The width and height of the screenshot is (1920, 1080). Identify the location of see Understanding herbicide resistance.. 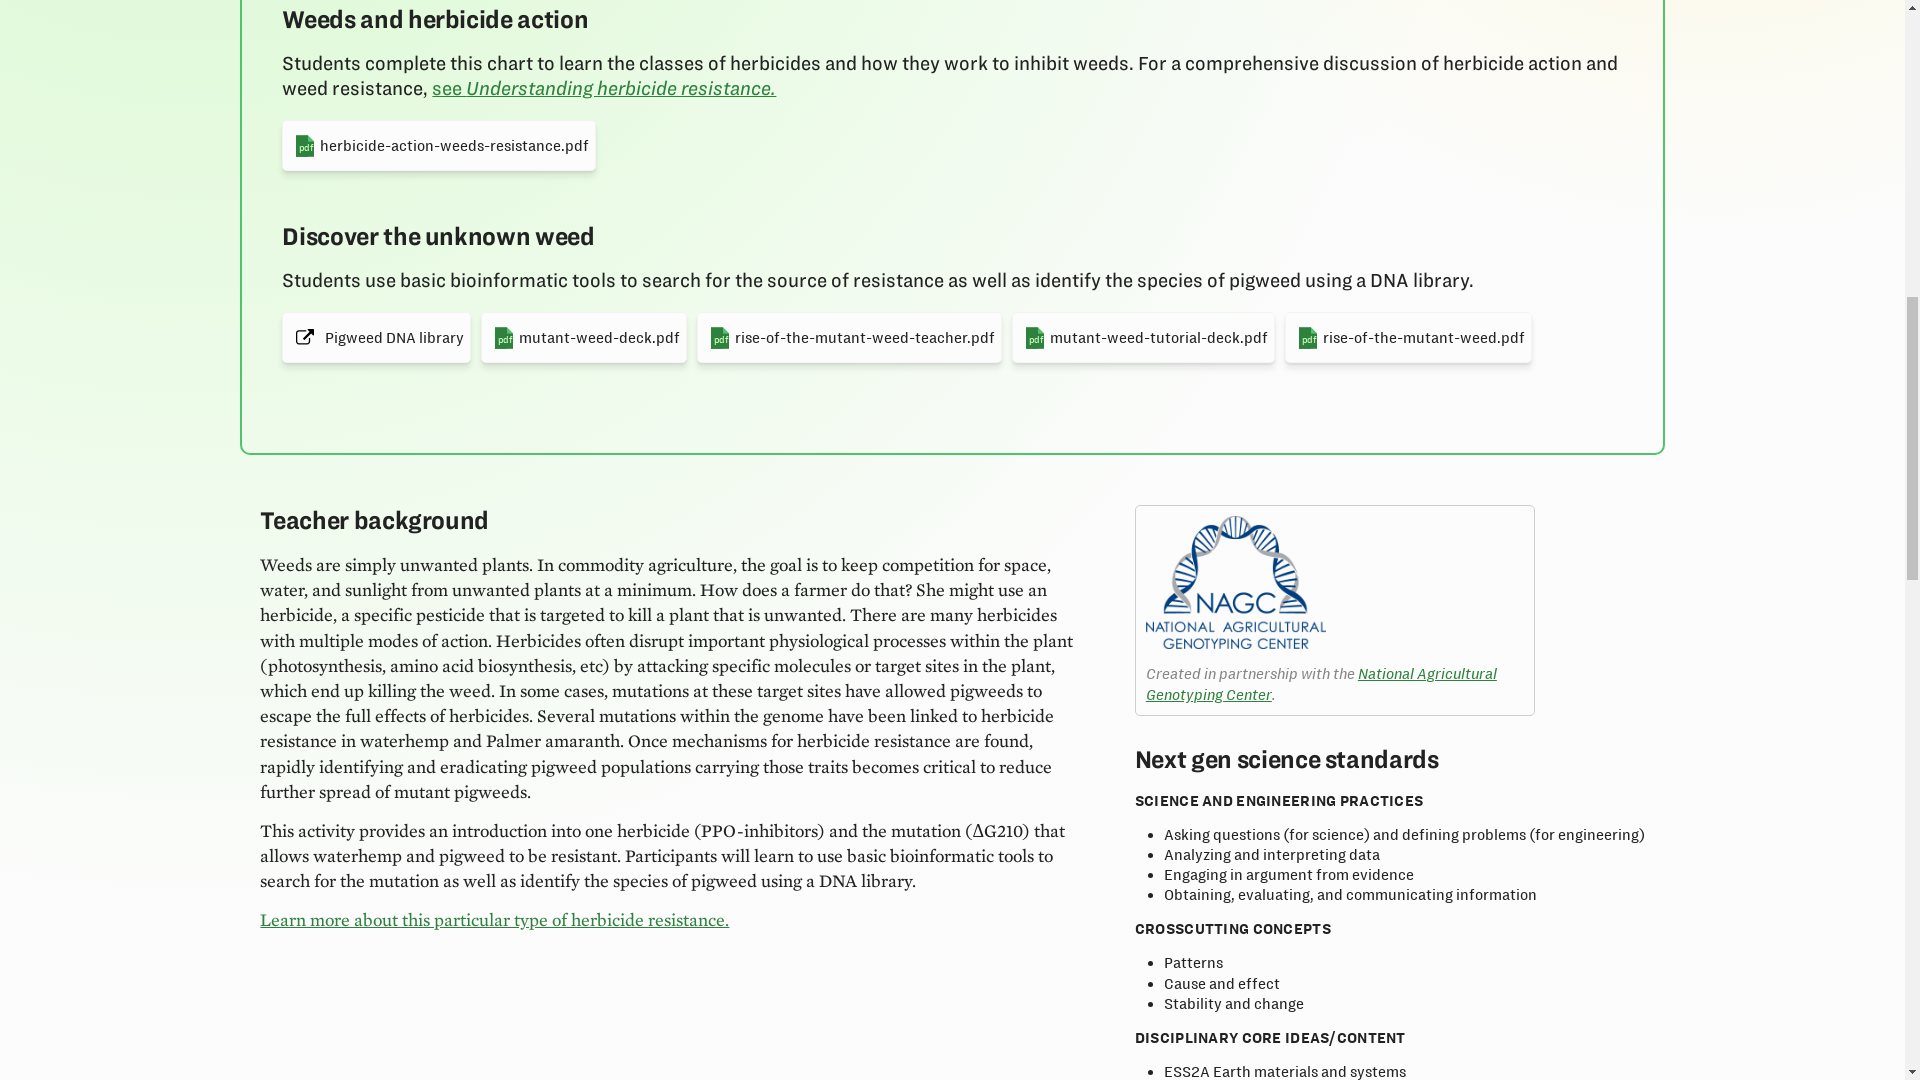
(604, 88).